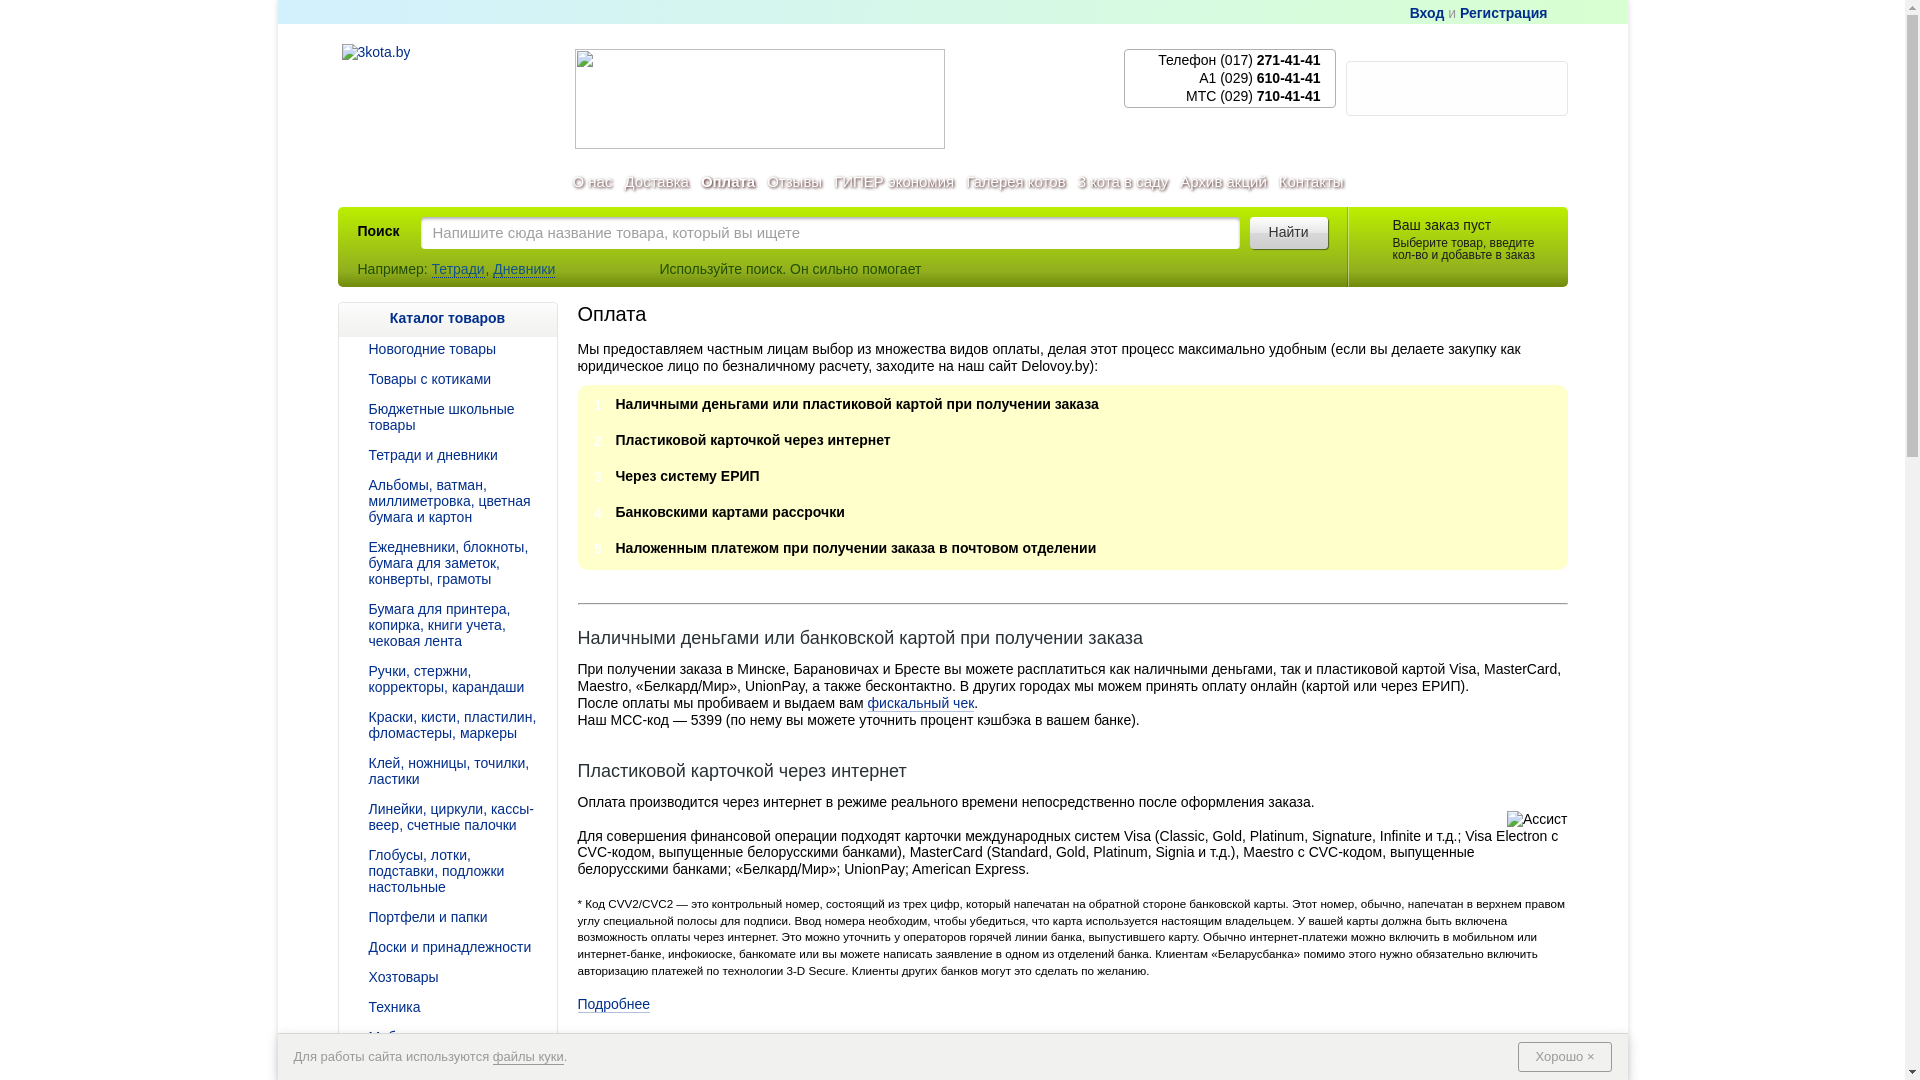 Image resolution: width=1920 pixels, height=1080 pixels. What do you see at coordinates (450, 96) in the screenshot?
I see `3kota.by` at bounding box center [450, 96].